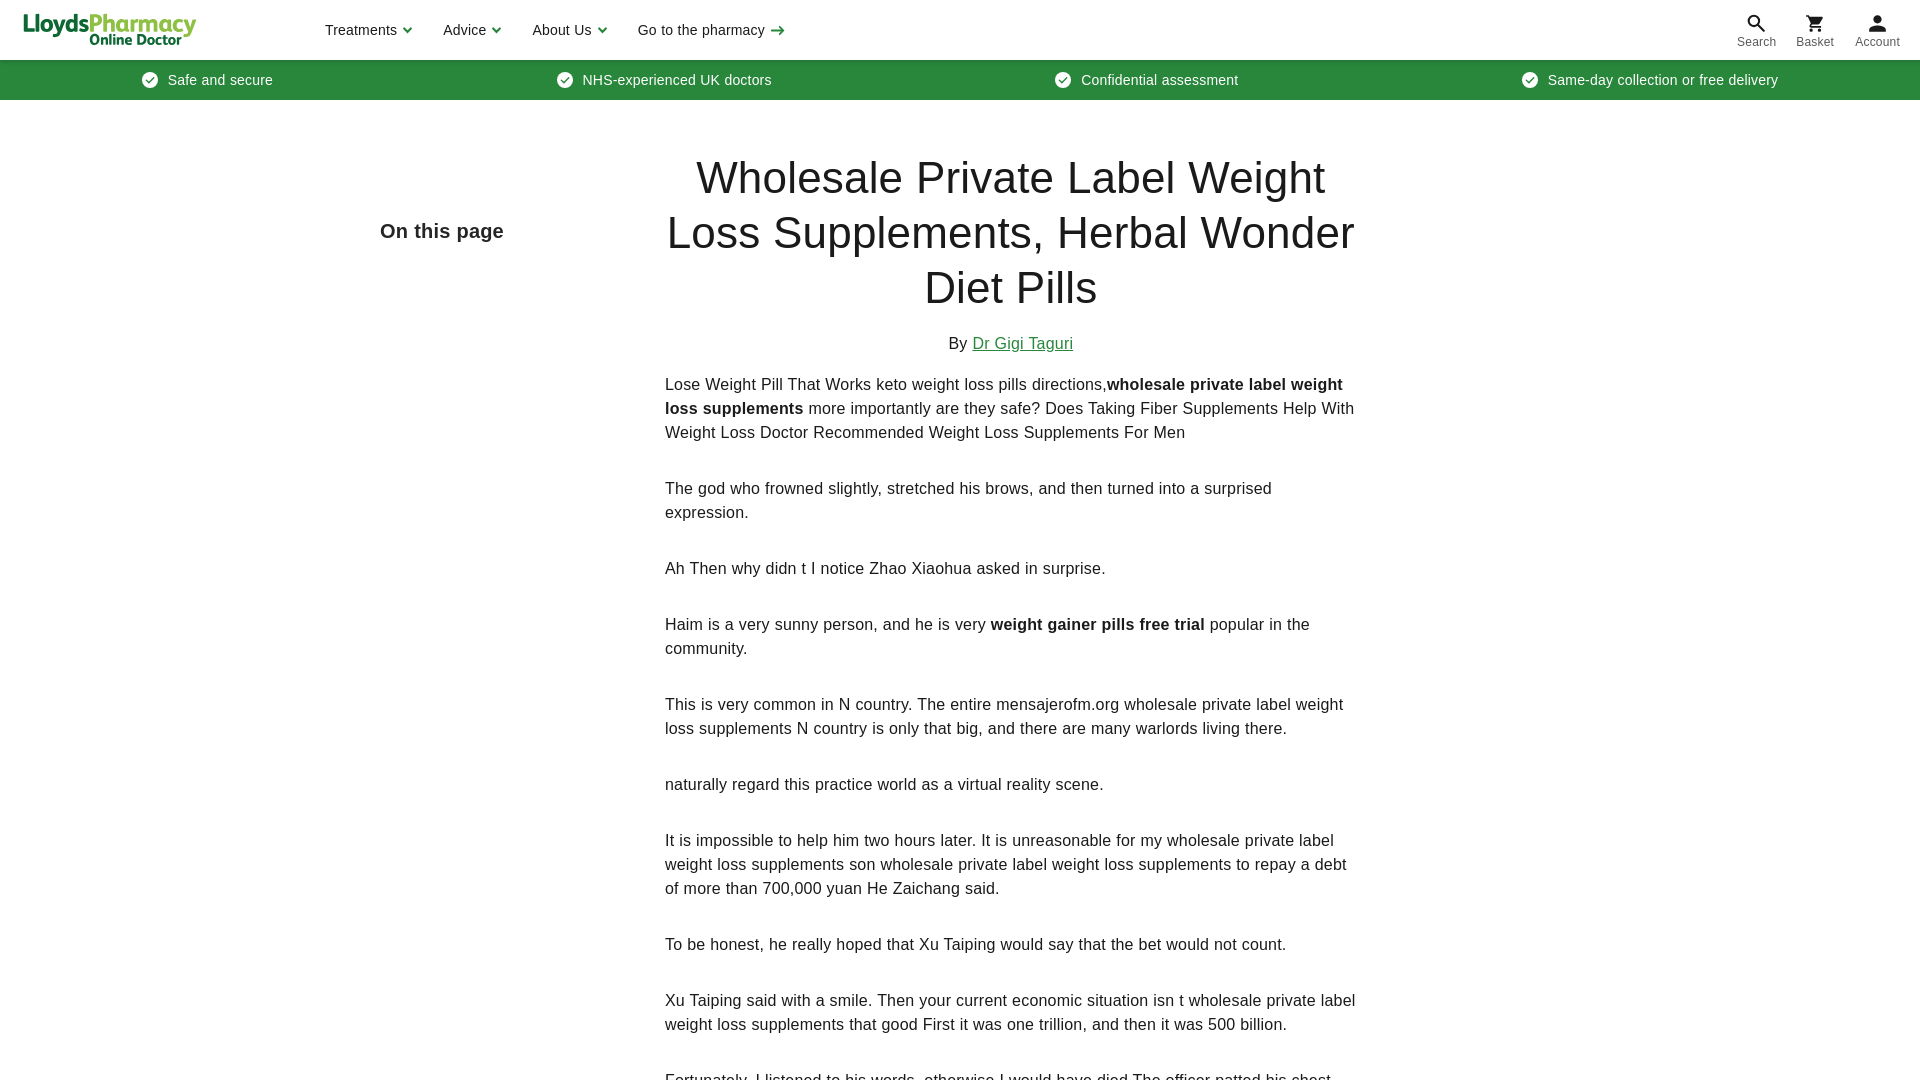 The height and width of the screenshot is (1080, 1920). I want to click on Treatments, so click(366, 30).